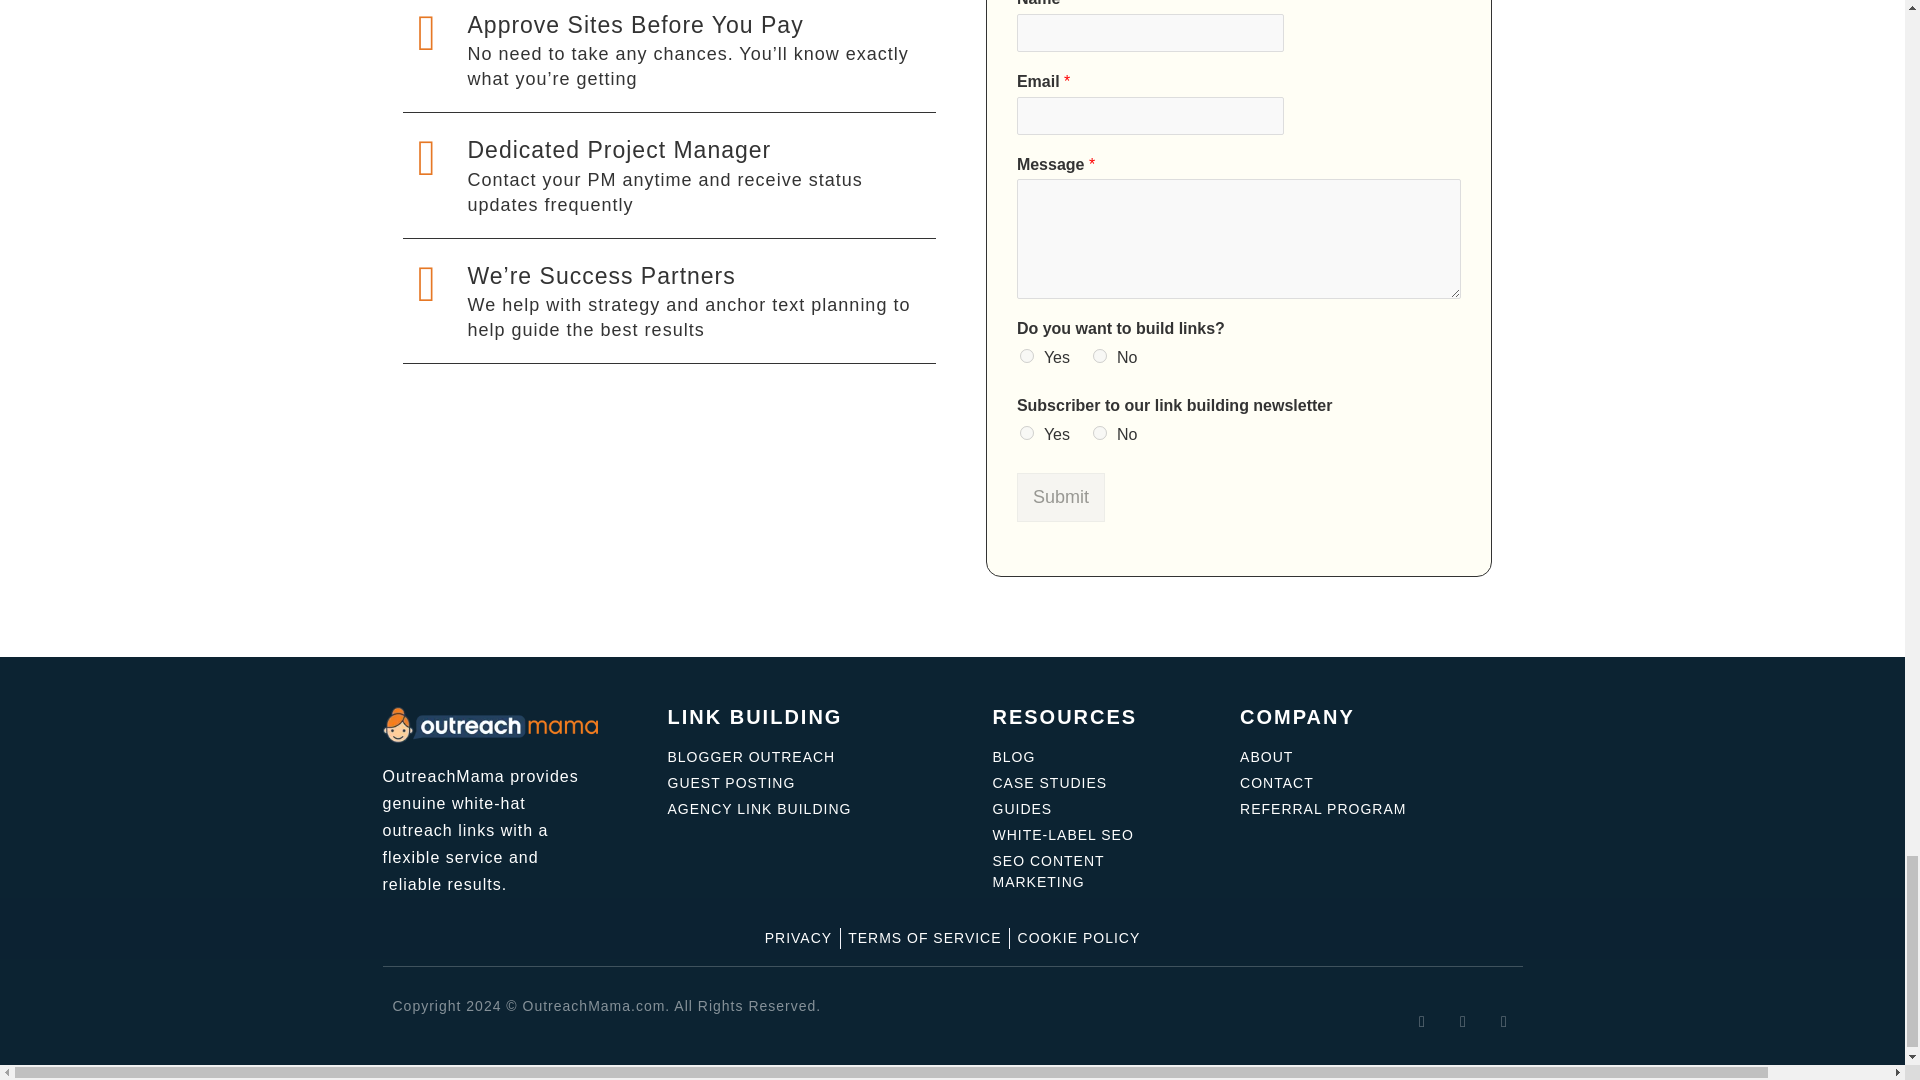  Describe the element at coordinates (1100, 432) in the screenshot. I see `No` at that location.